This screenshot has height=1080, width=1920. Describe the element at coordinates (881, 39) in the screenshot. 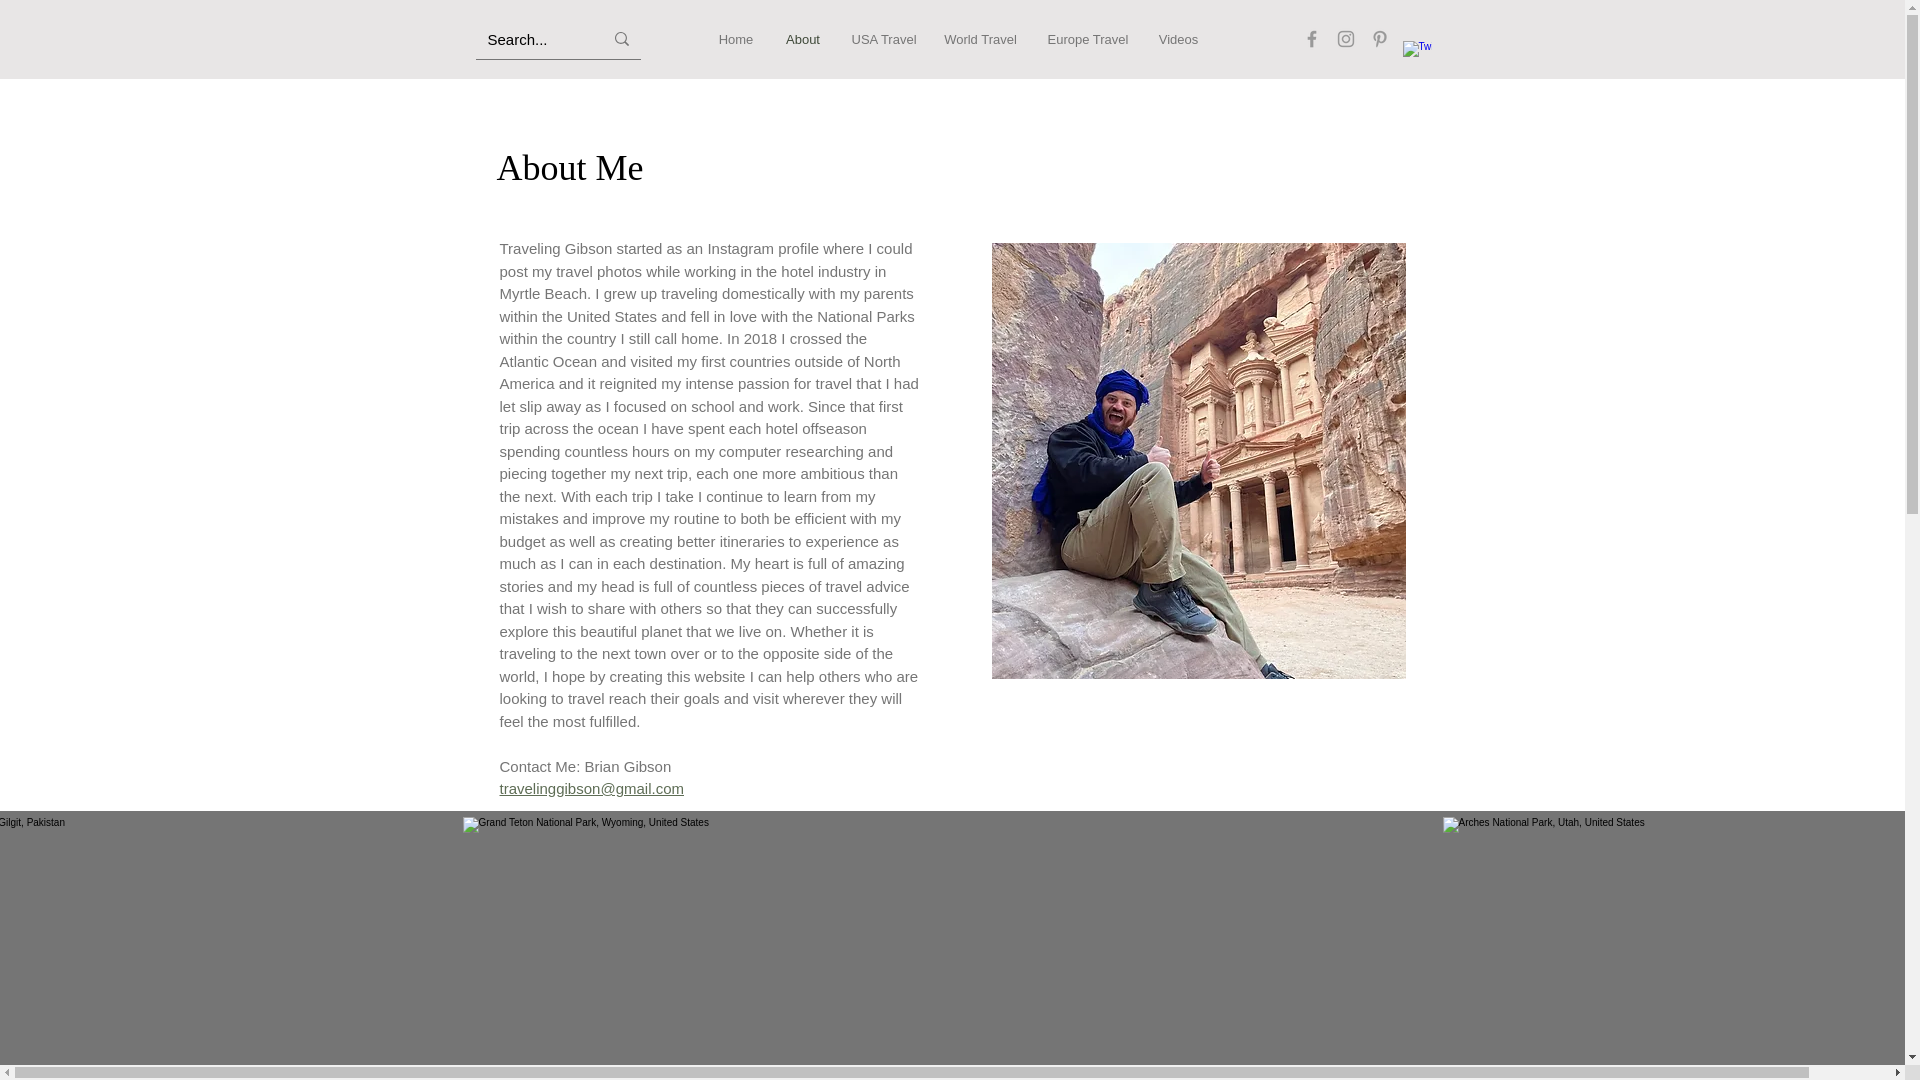

I see `USA Travel` at that location.